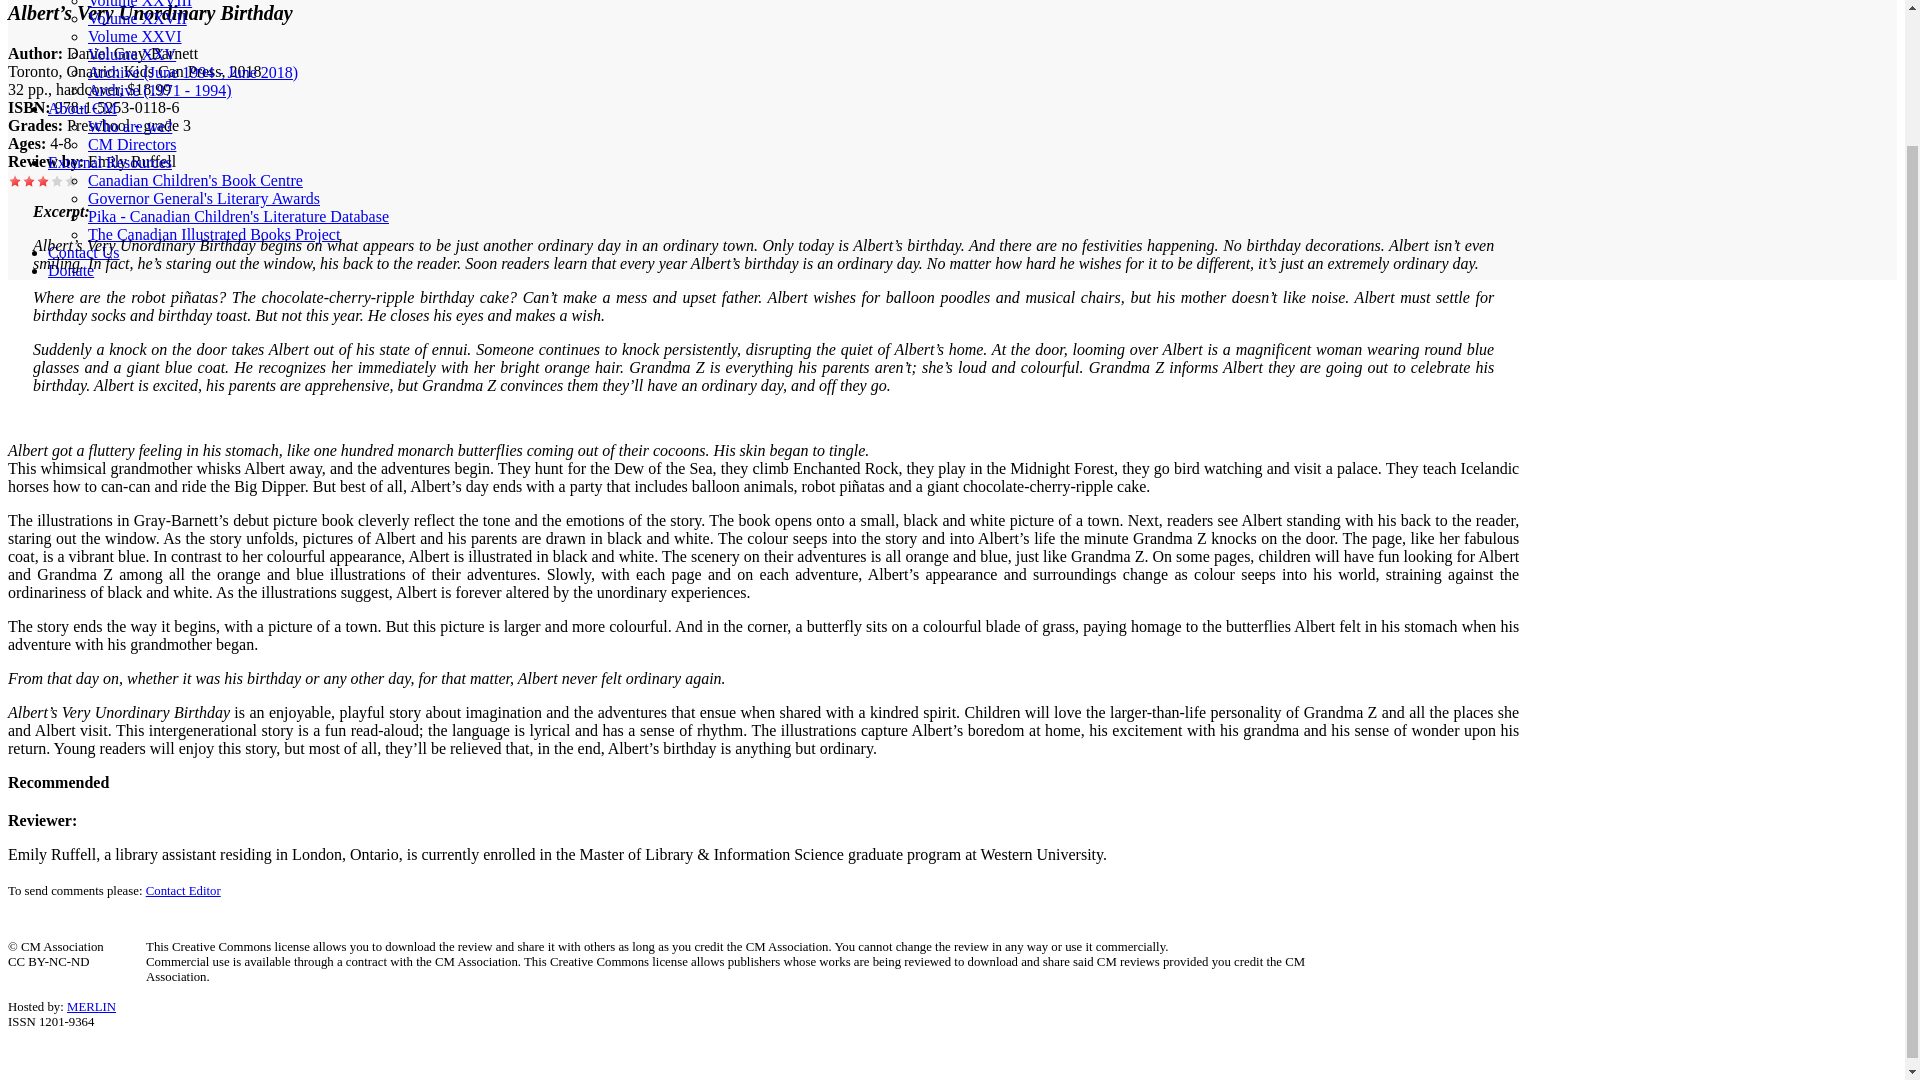 This screenshot has width=1920, height=1080. I want to click on CM Directors, so click(132, 144).